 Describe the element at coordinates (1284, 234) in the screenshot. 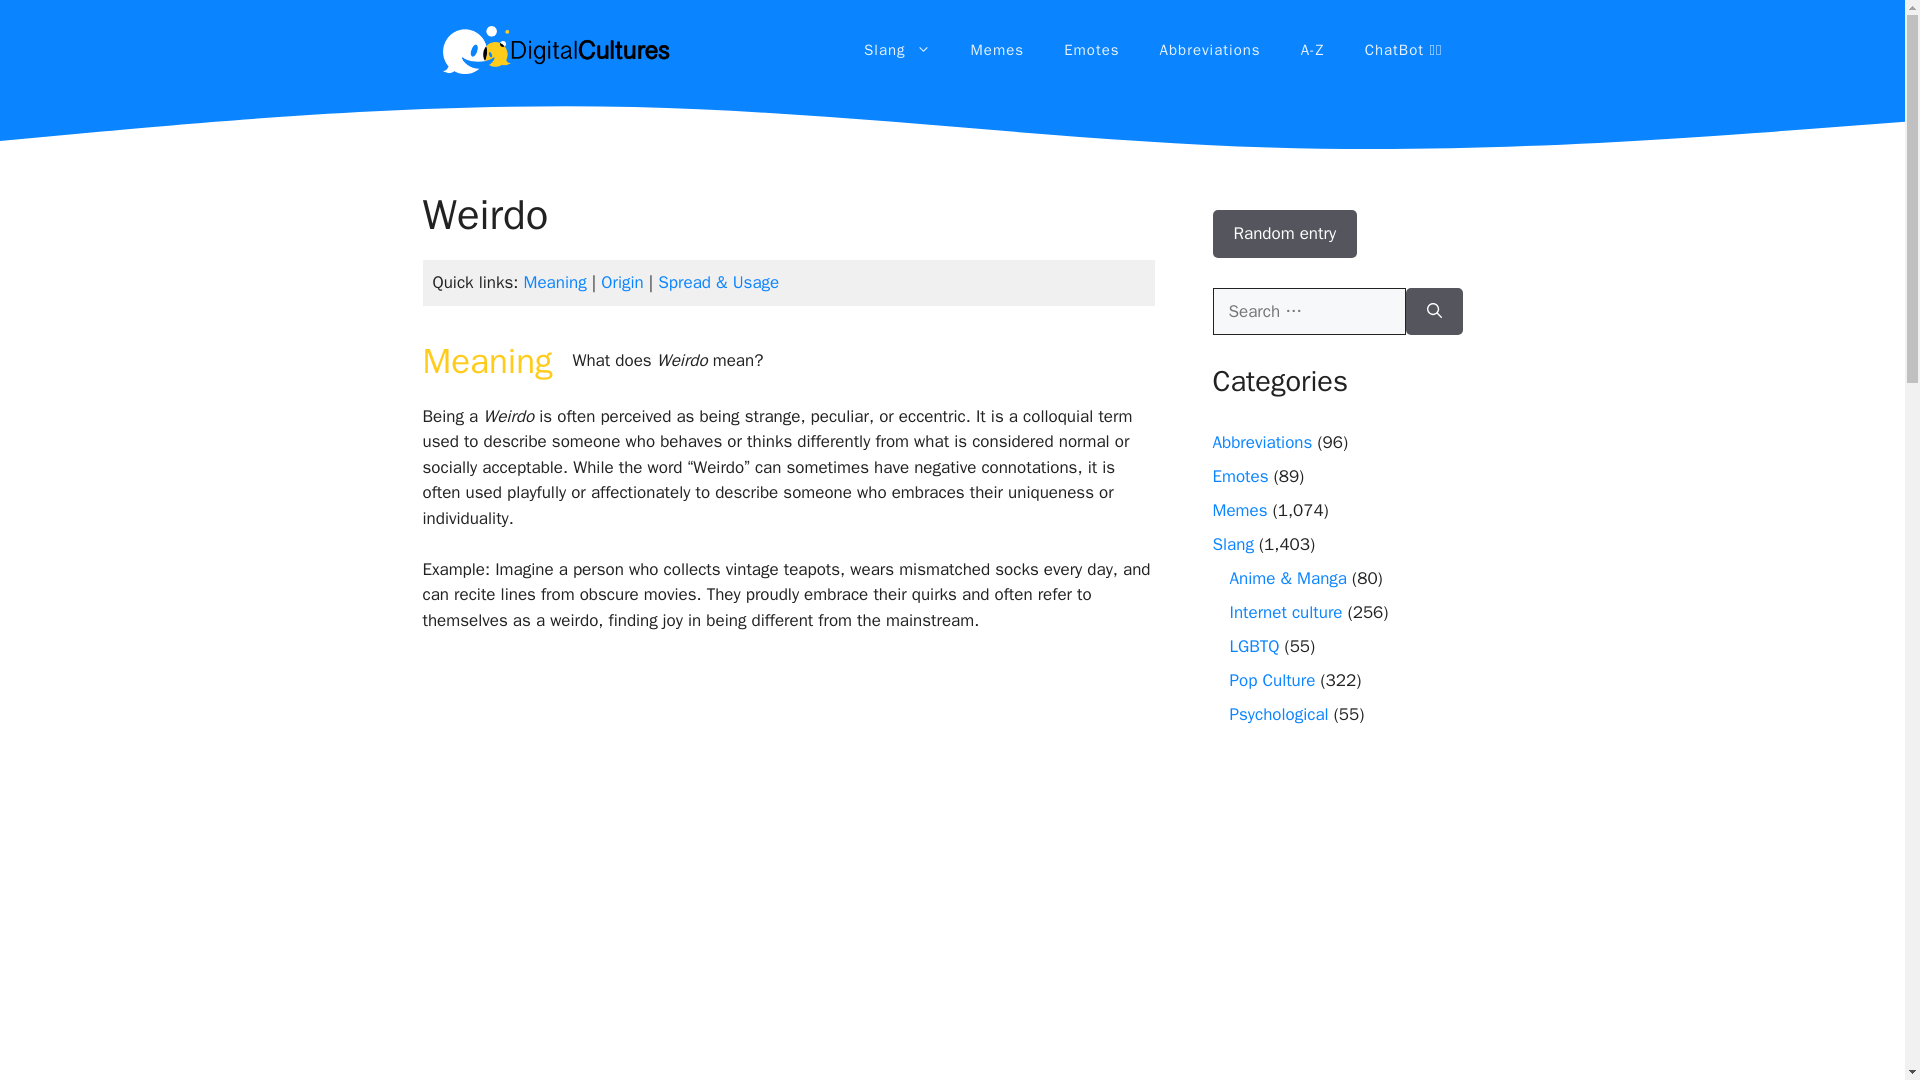

I see `Random entry` at that location.